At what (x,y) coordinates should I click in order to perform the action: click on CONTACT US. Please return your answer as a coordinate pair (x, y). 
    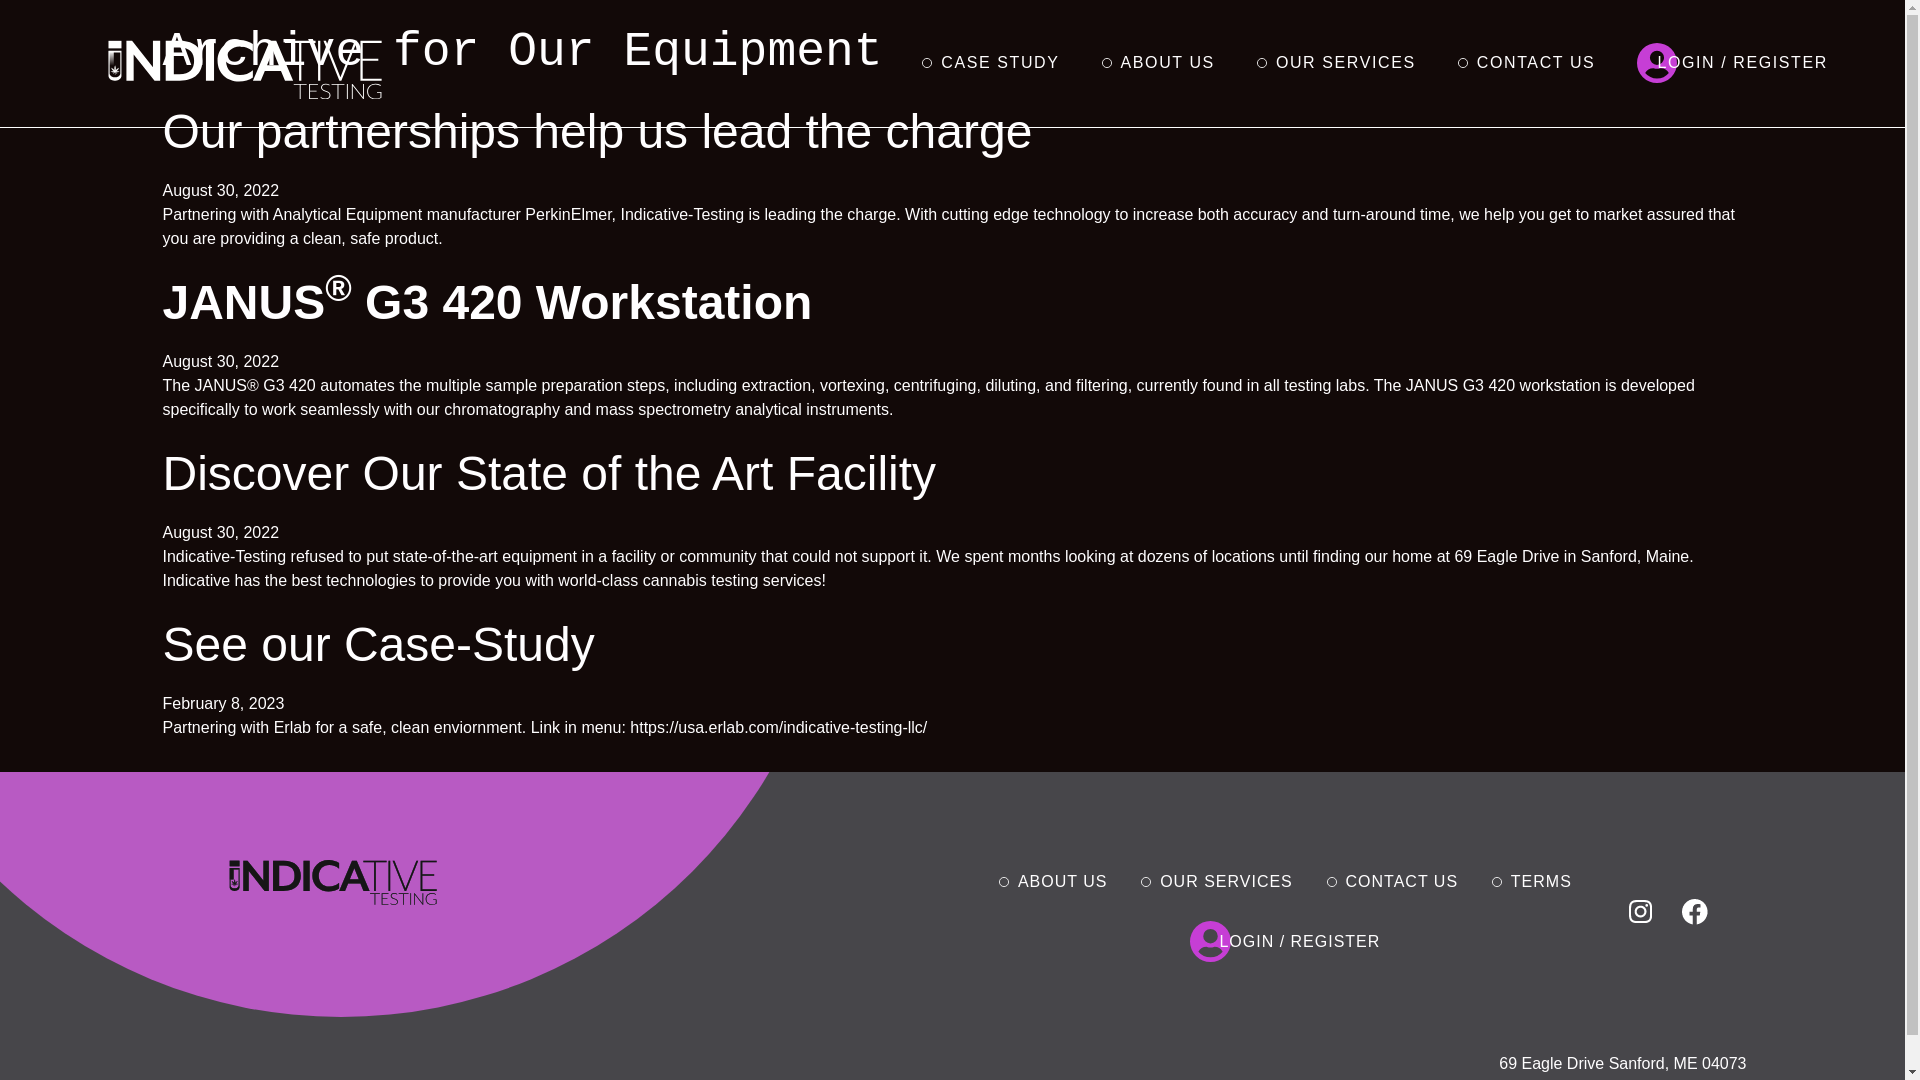
    Looking at the image, I should click on (1536, 63).